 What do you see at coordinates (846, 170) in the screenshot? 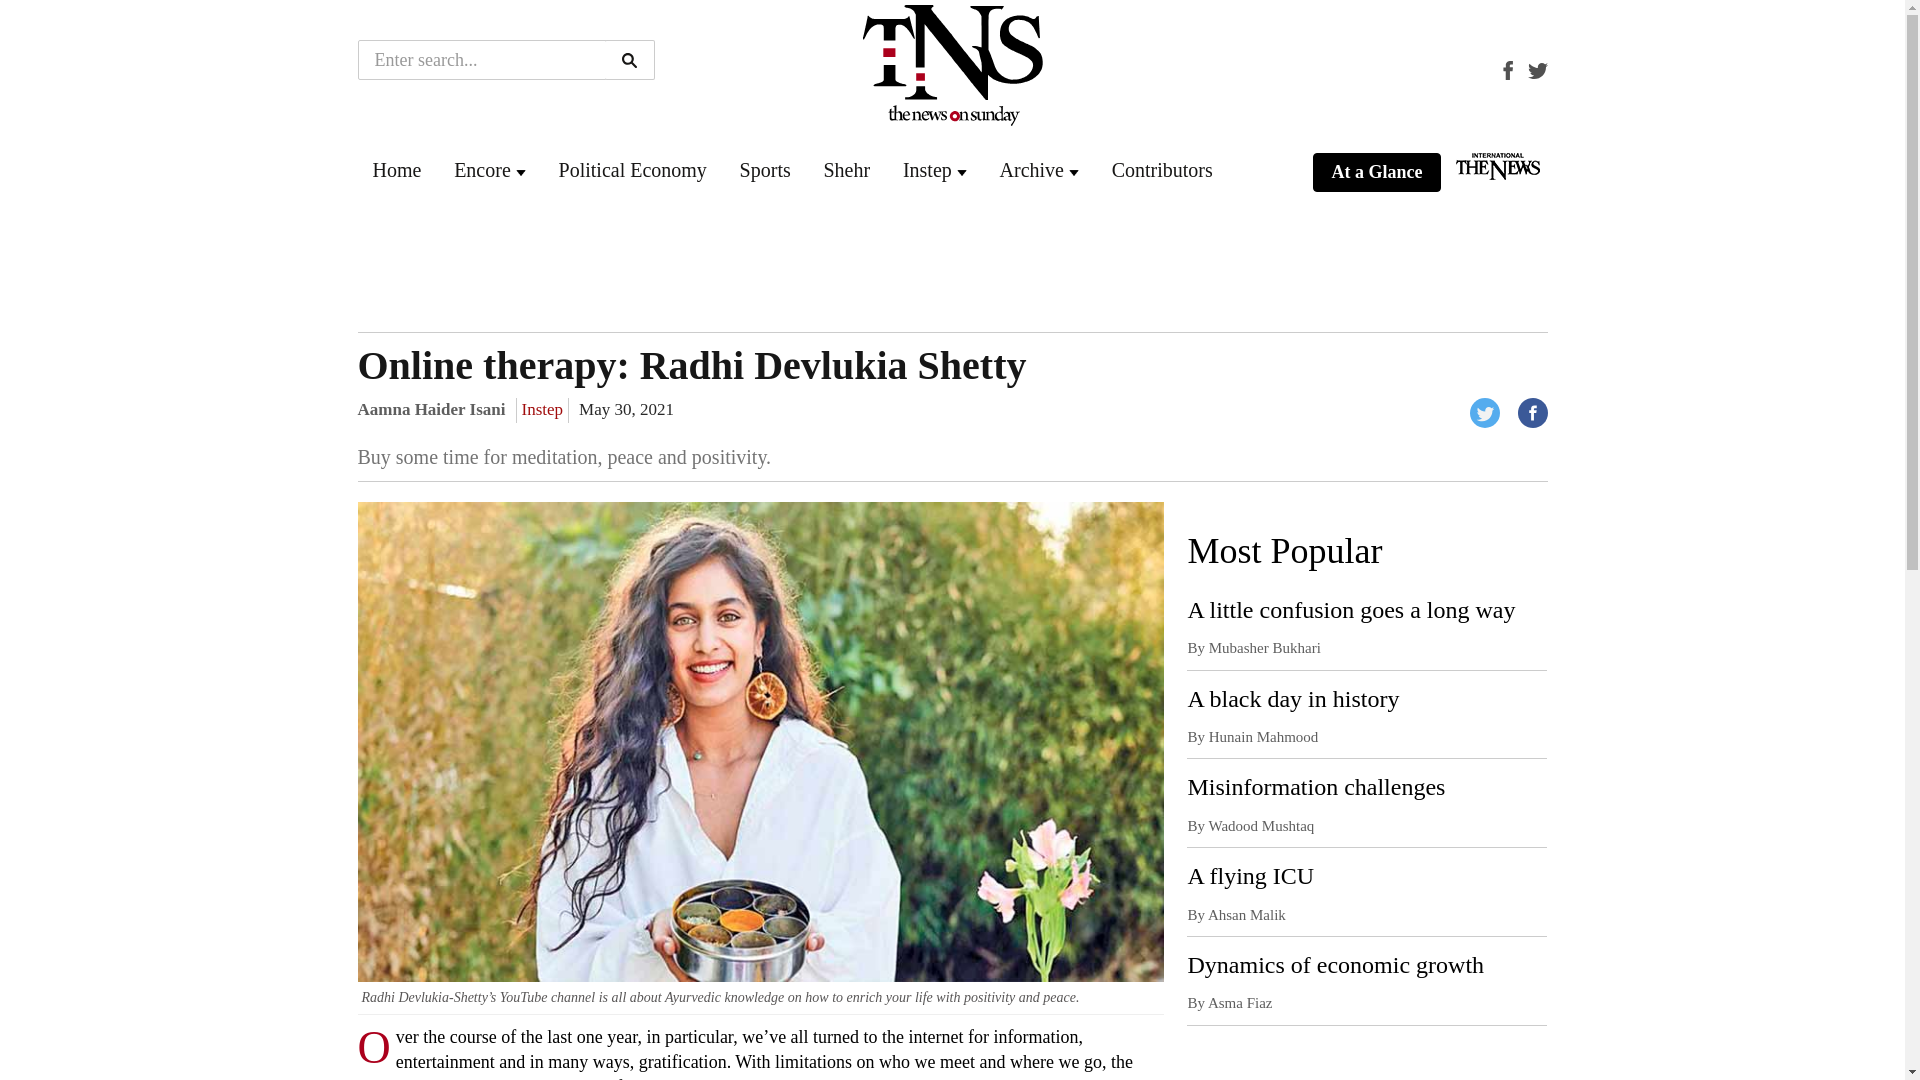
I see `Shehr` at bounding box center [846, 170].